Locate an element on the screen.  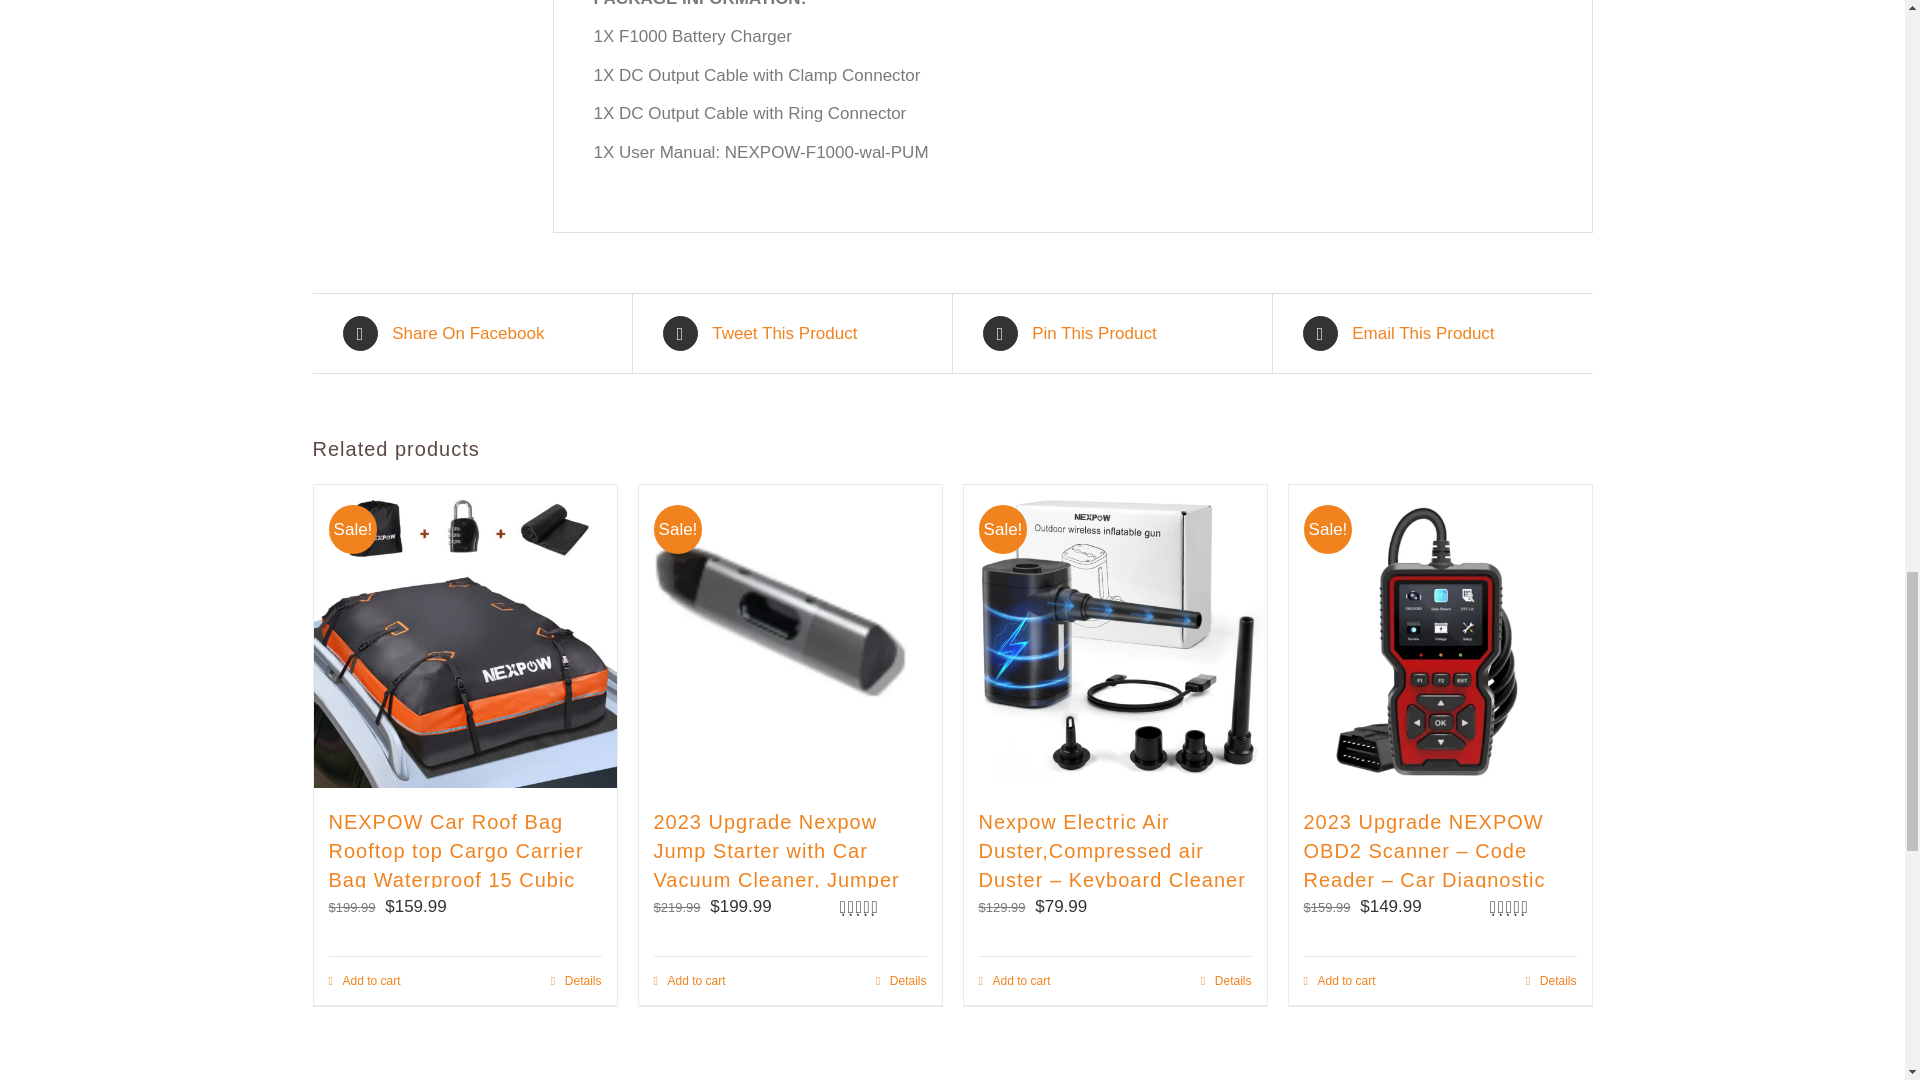
Share On Facebook is located at coordinates (470, 334).